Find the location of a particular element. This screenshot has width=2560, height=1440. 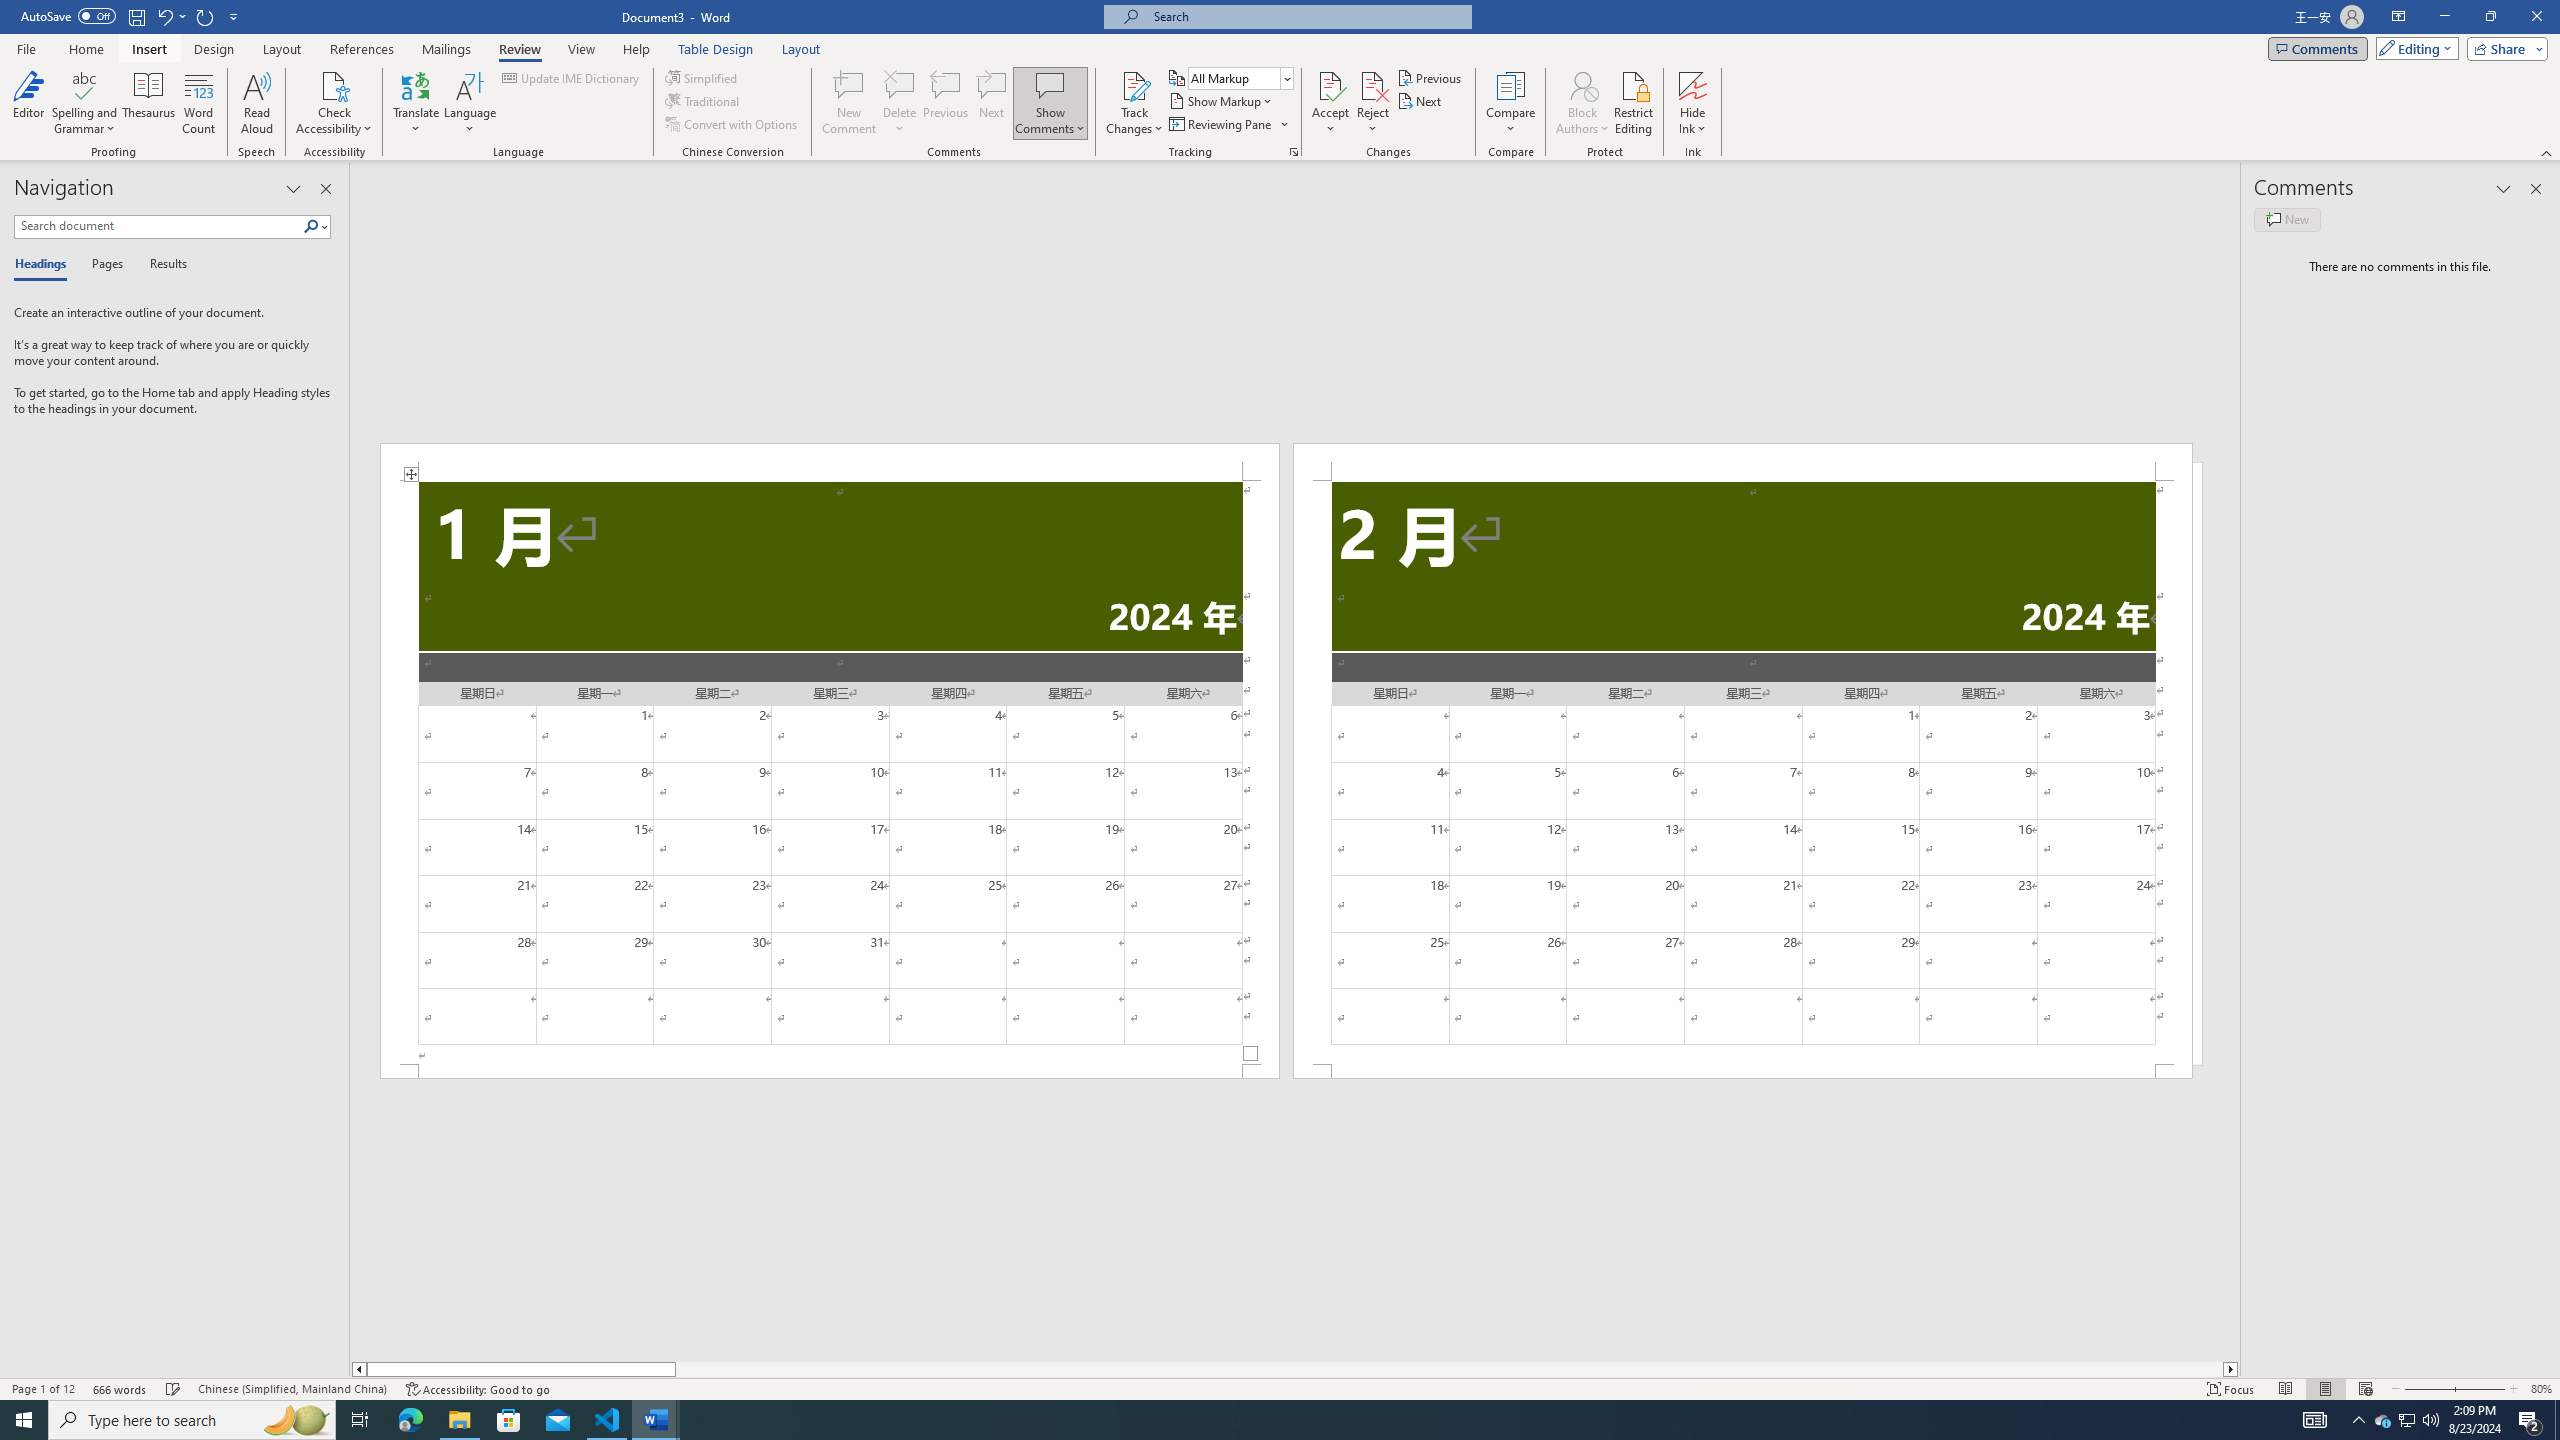

Simplified is located at coordinates (704, 78).